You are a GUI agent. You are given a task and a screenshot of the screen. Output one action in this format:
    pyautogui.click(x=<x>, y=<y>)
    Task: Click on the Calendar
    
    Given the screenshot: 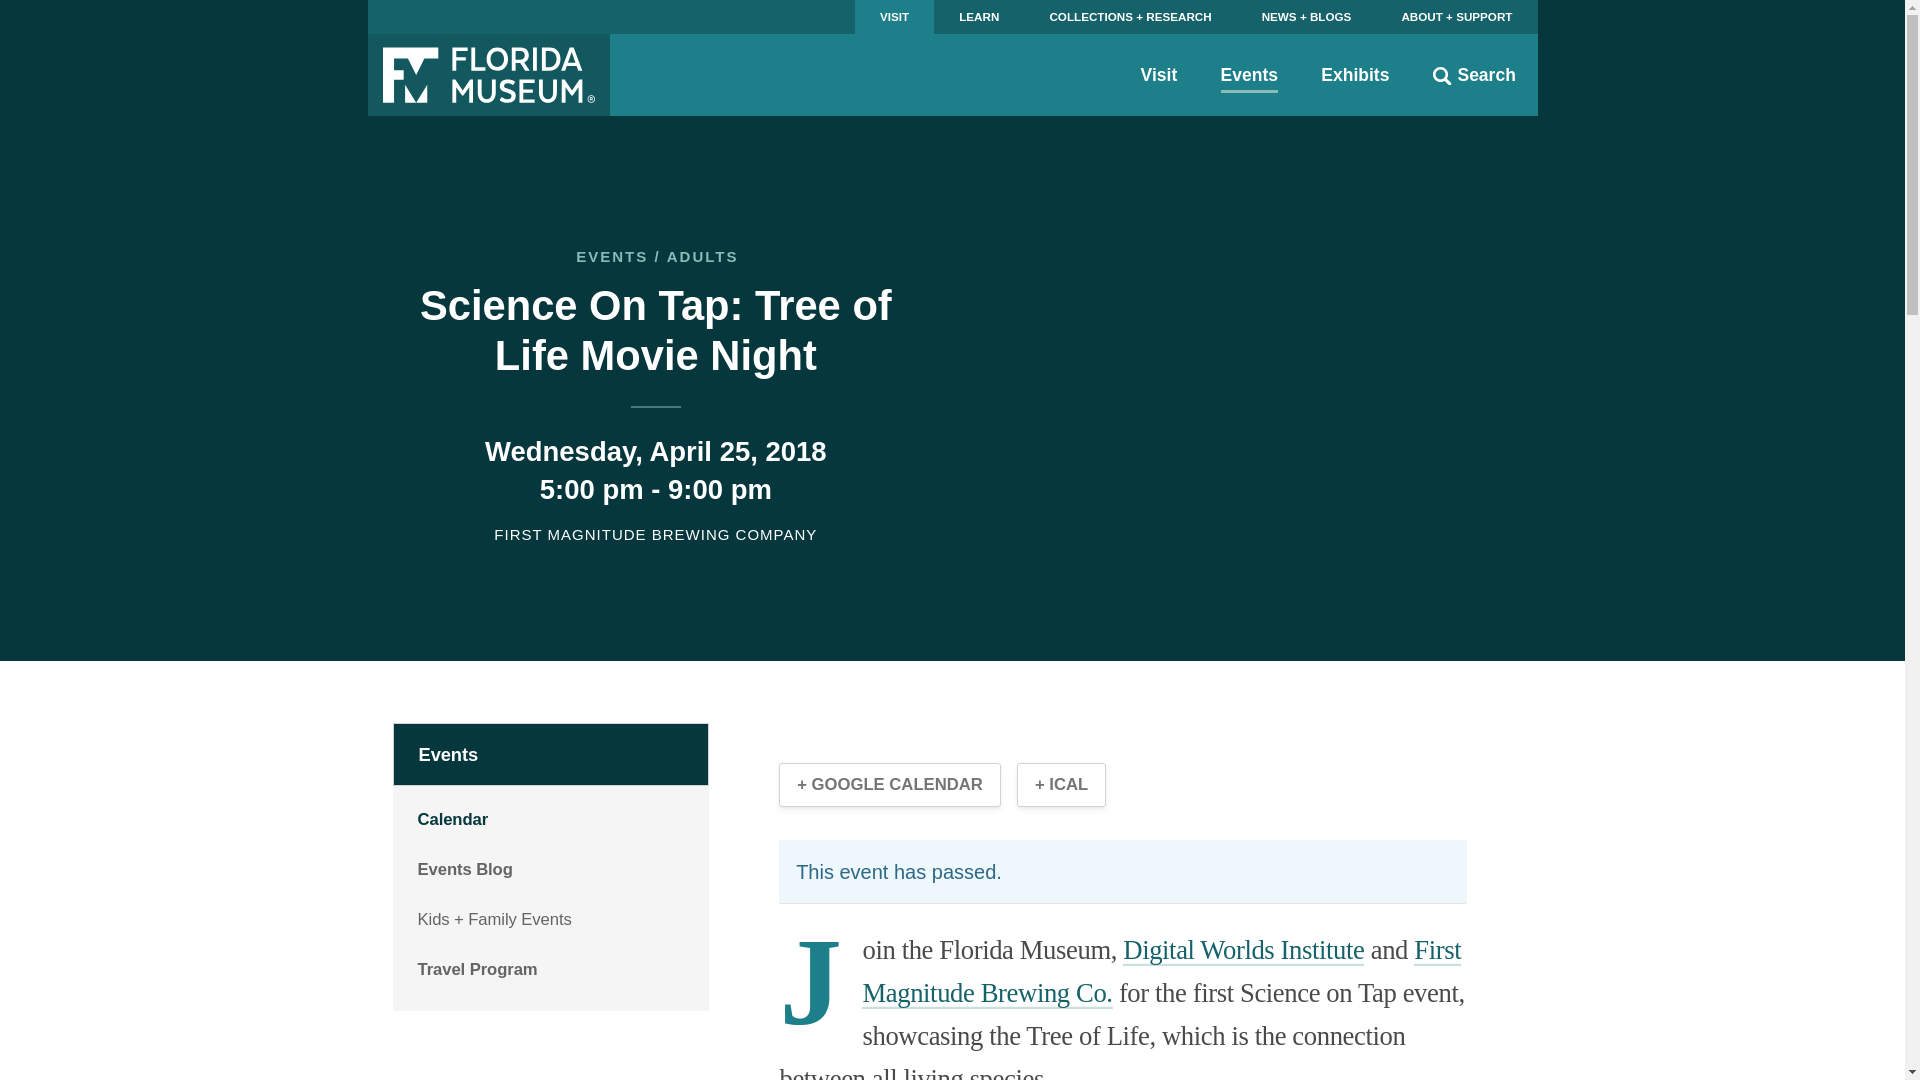 What is the action you would take?
    pyautogui.click(x=552, y=818)
    